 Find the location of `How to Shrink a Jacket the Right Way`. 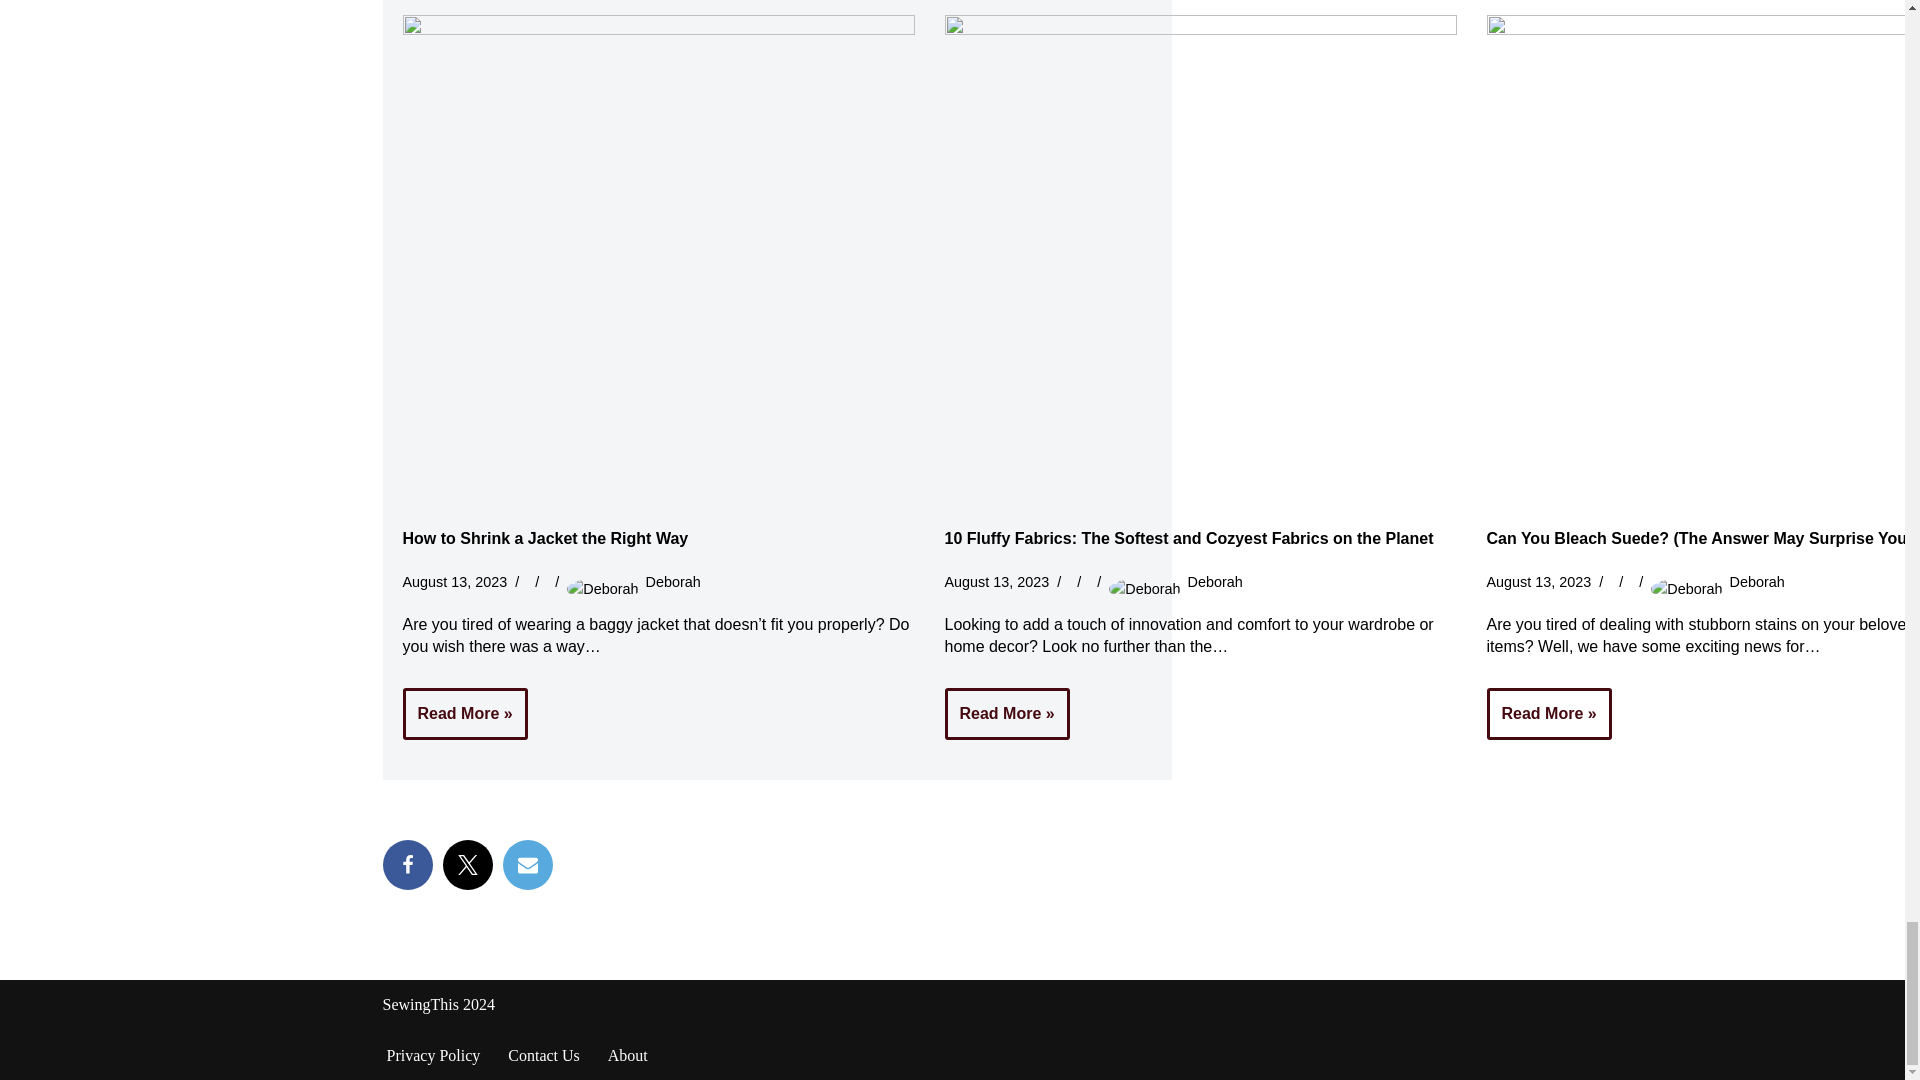

How to Shrink a Jacket the Right Way is located at coordinates (544, 538).